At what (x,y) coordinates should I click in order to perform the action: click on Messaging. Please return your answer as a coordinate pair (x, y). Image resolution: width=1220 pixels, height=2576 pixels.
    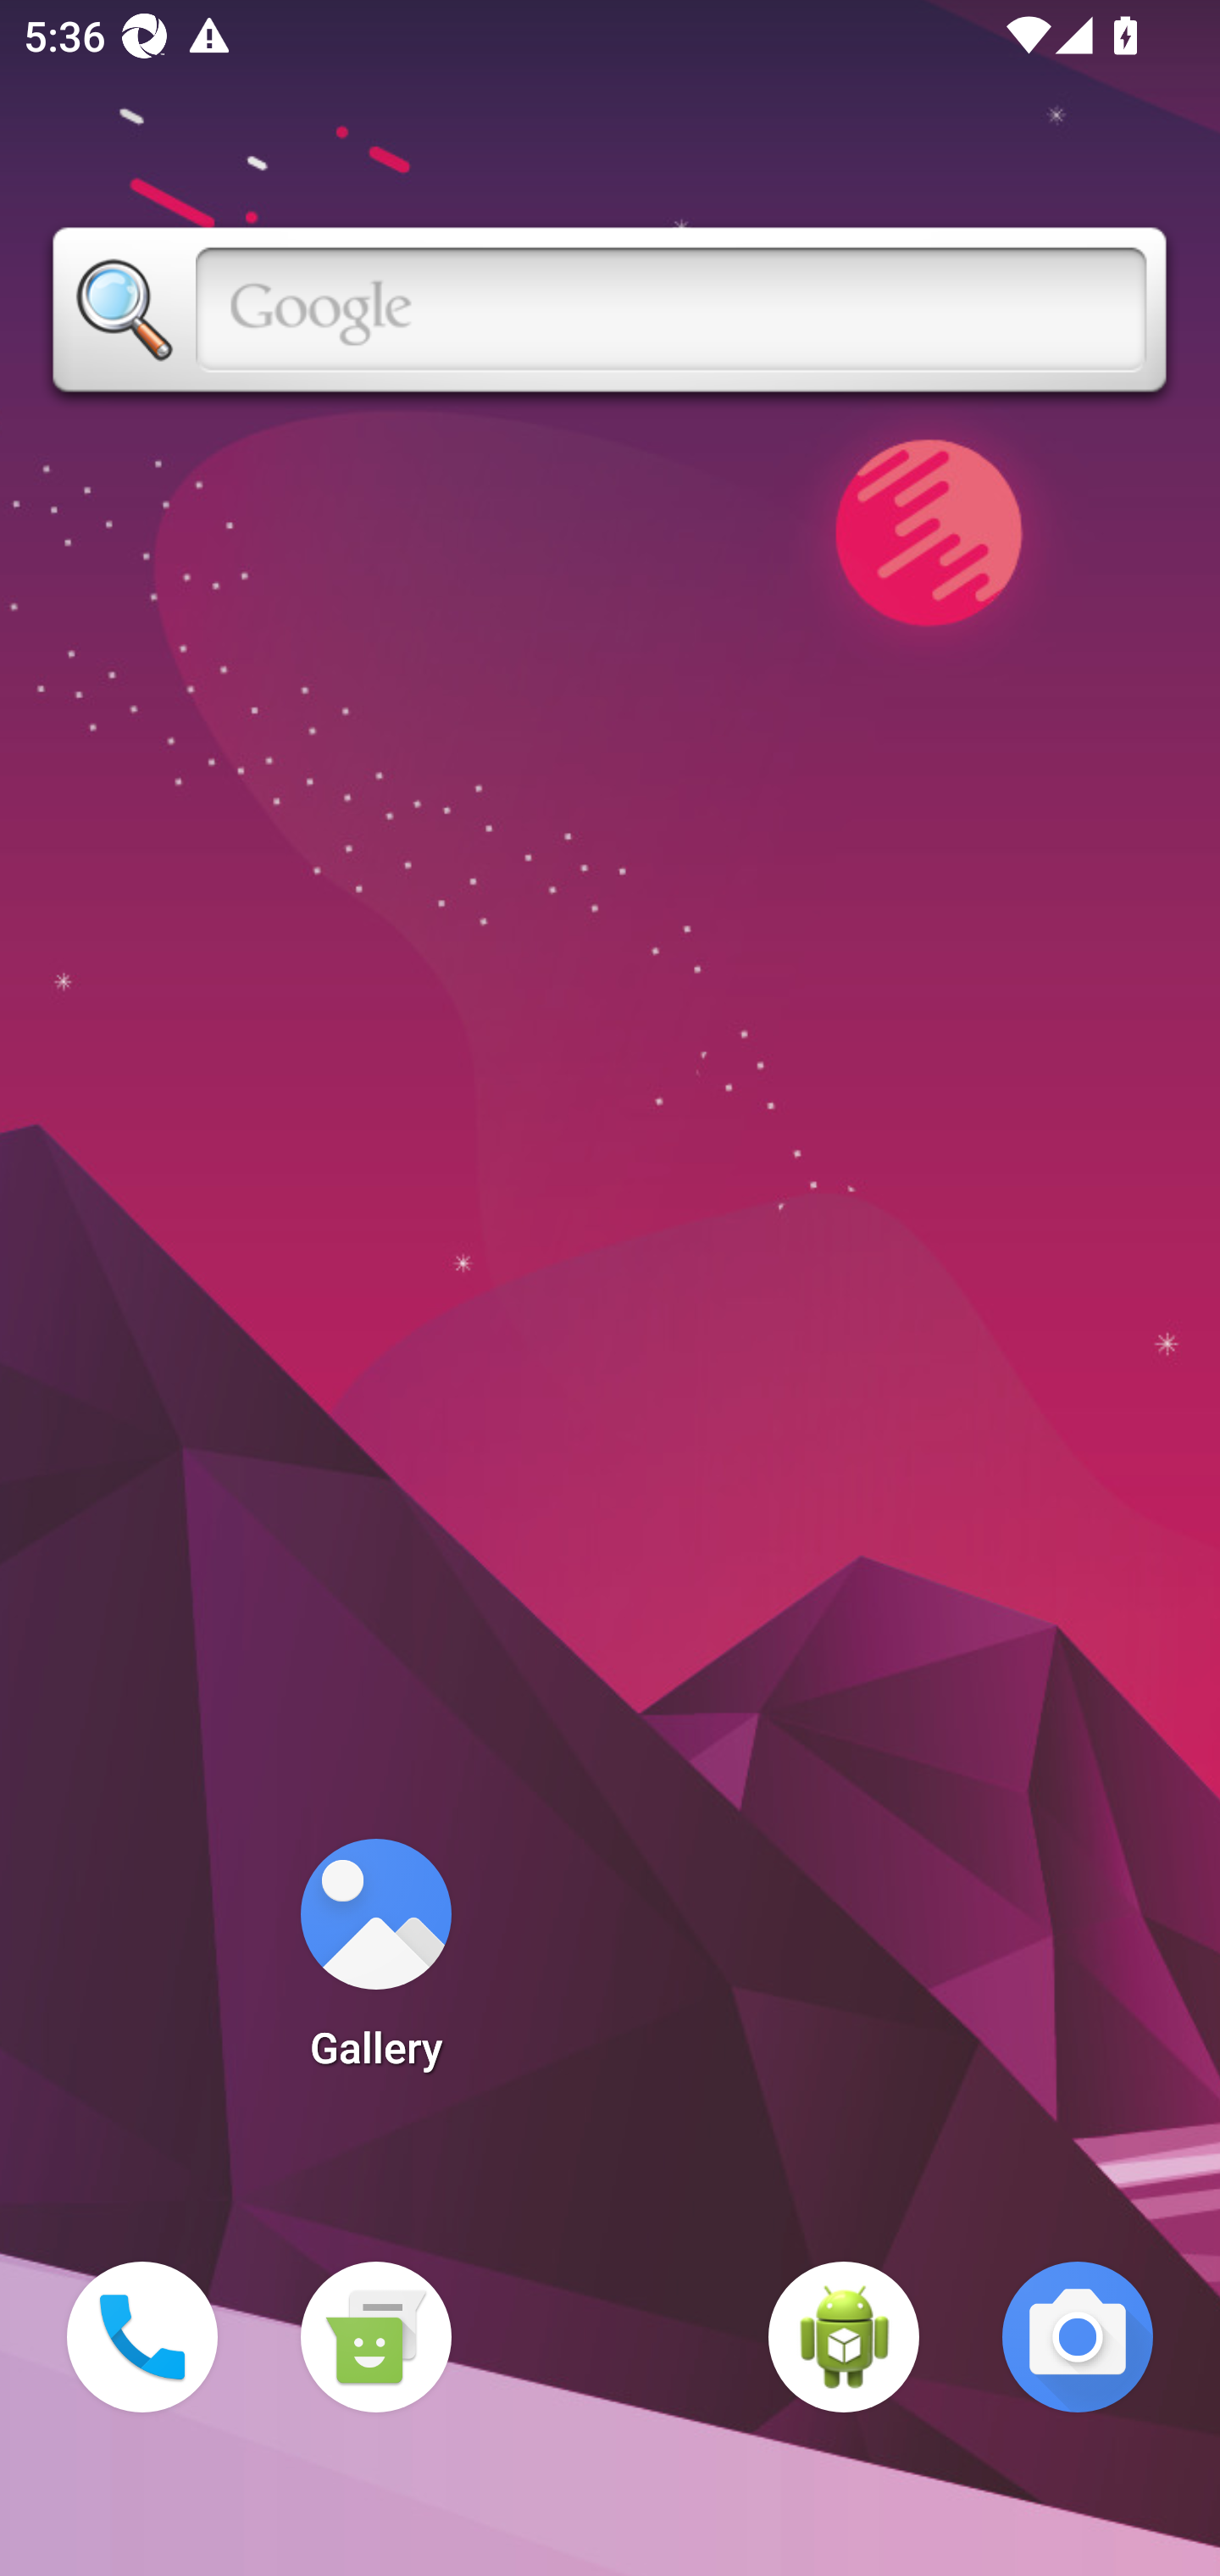
    Looking at the image, I should click on (375, 2337).